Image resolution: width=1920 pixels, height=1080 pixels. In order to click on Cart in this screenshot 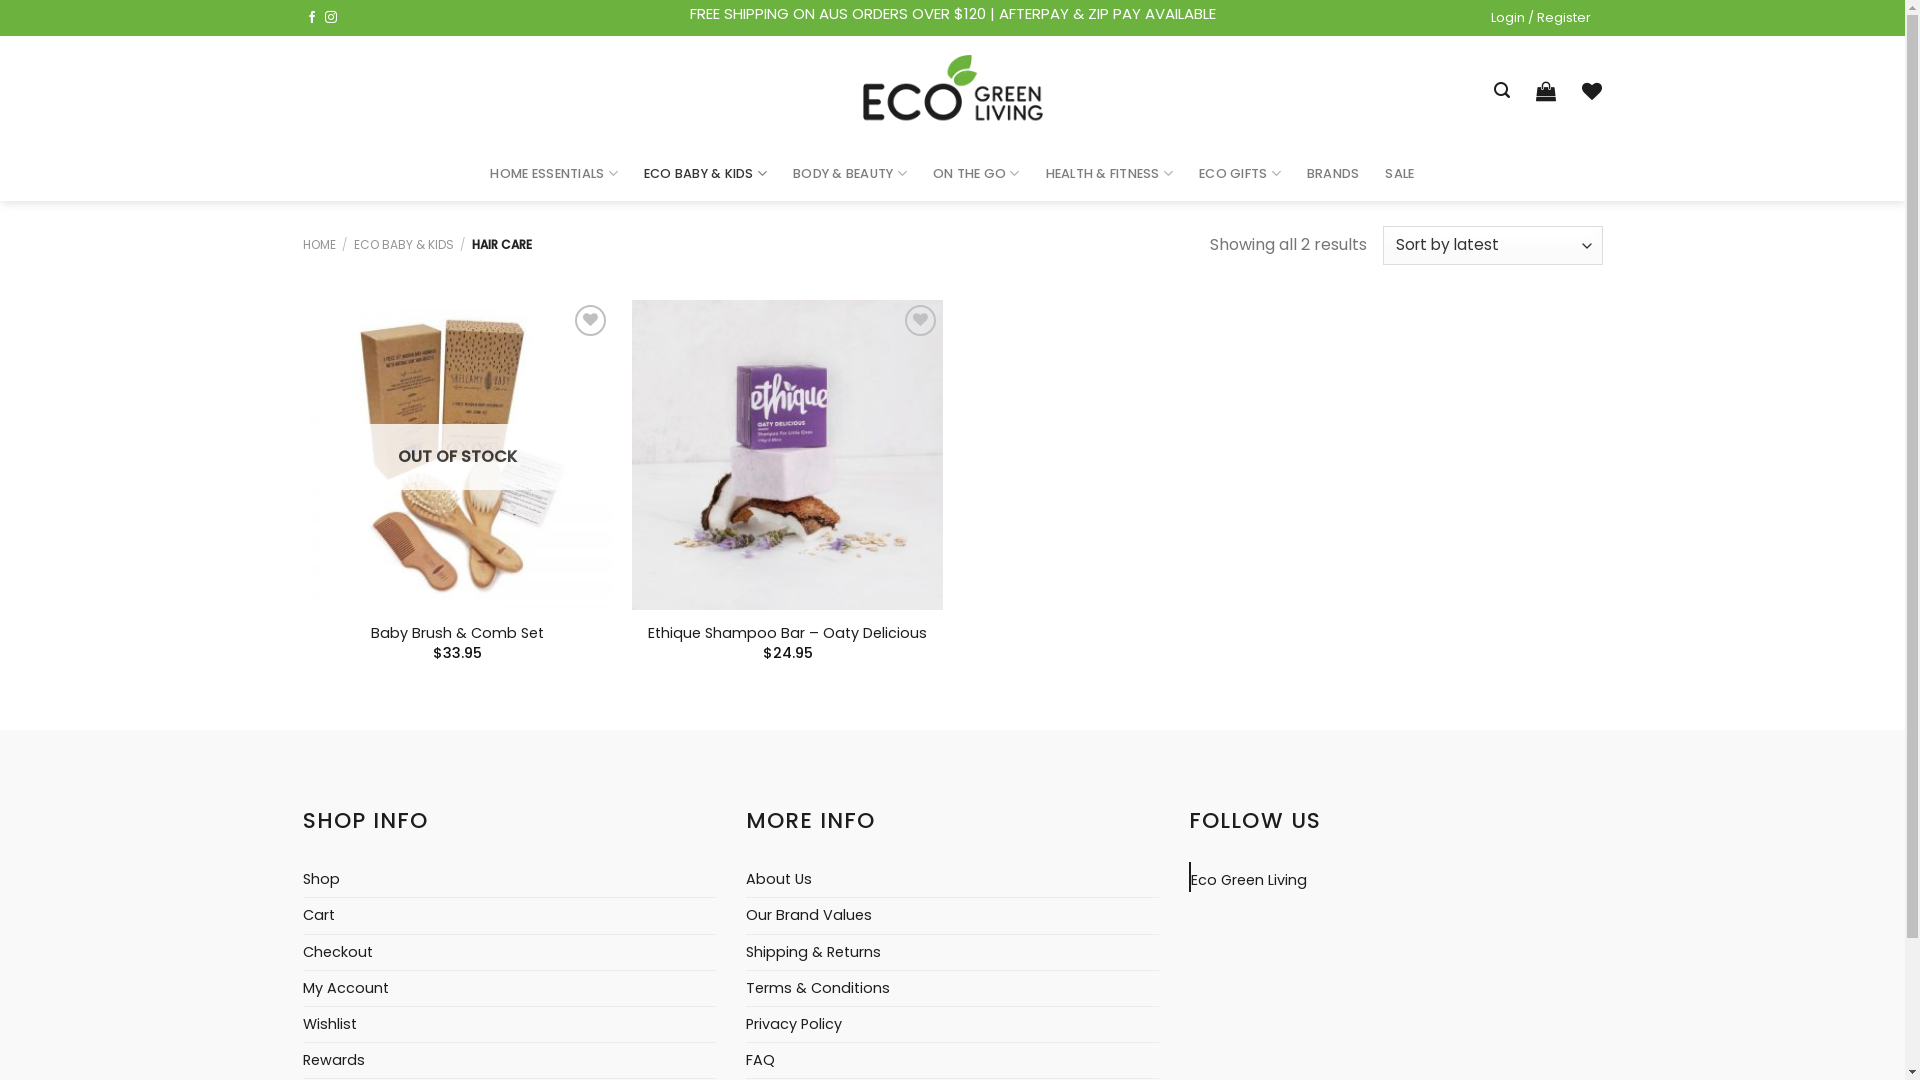, I will do `click(1546, 91)`.